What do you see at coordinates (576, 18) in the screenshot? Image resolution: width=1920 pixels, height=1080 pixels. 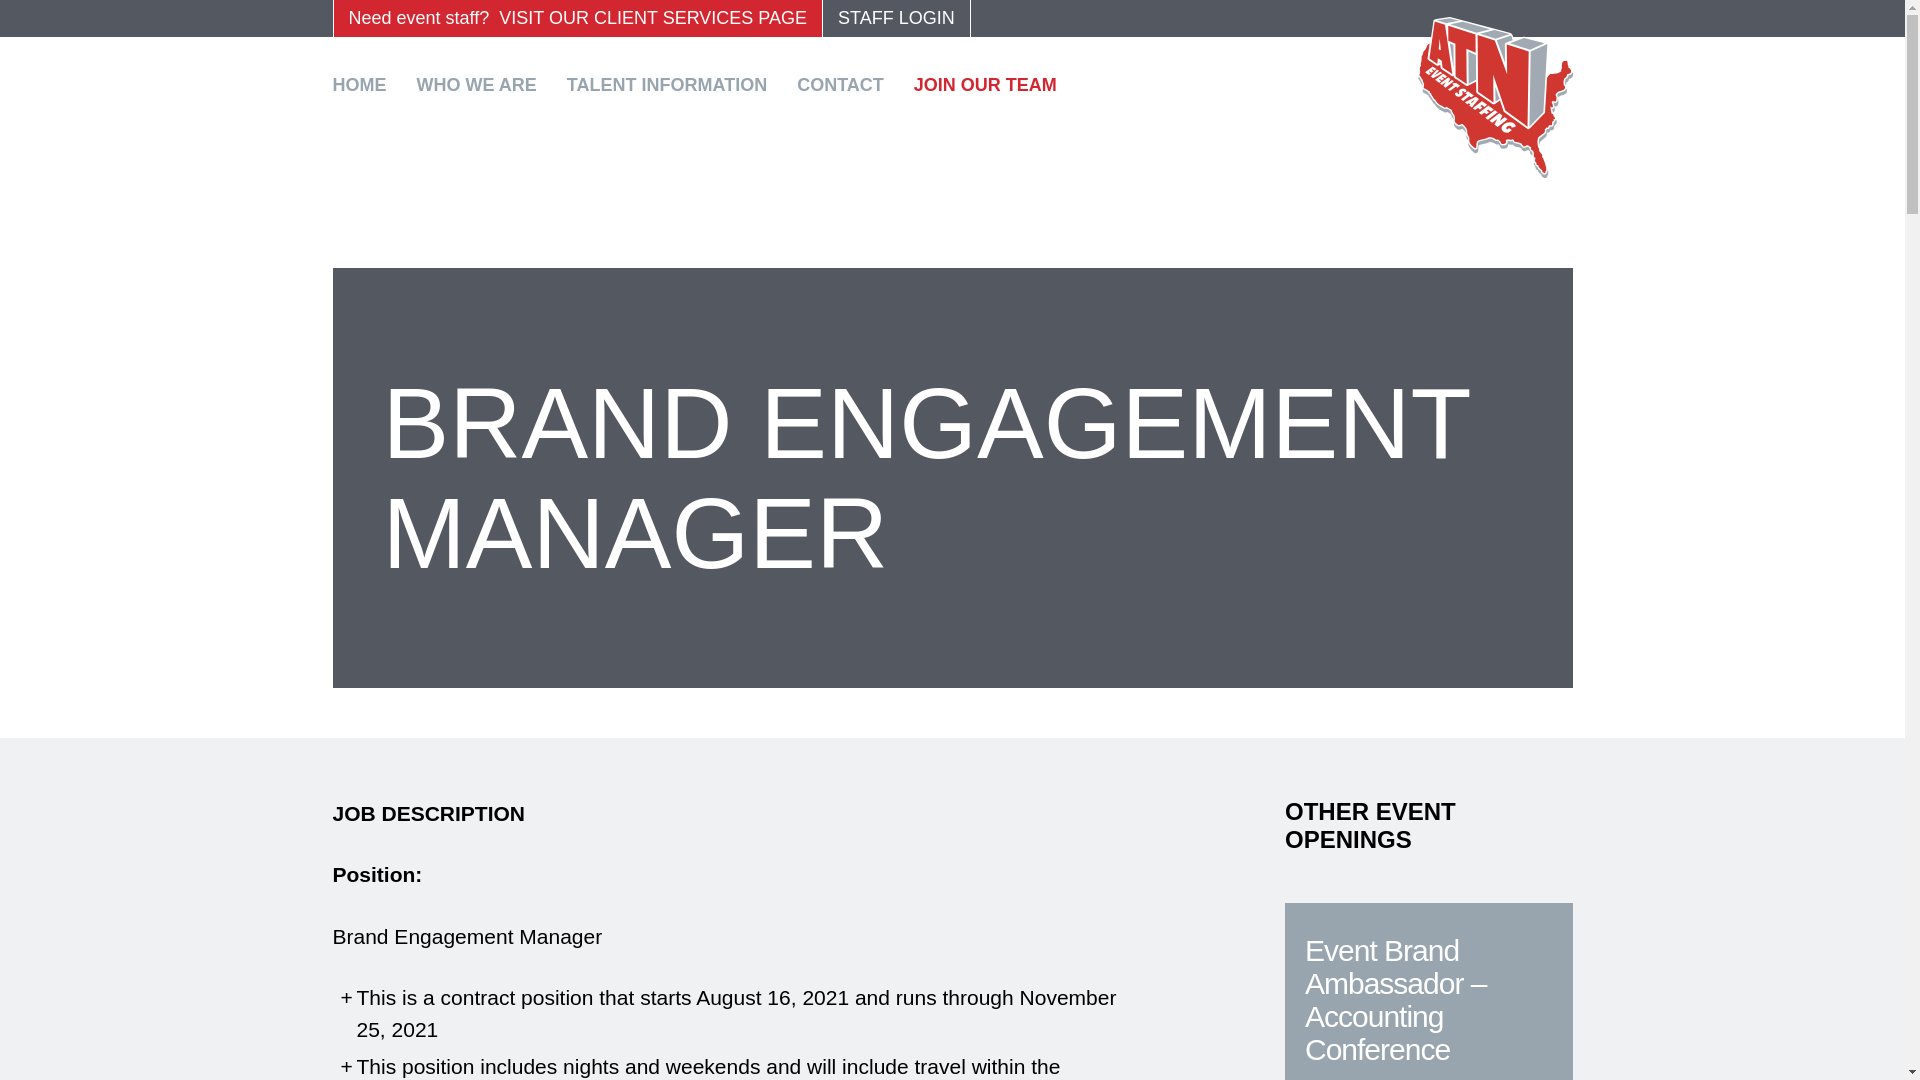 I see `Need event staff? VISIT OUR CLIENT SERVICES PAGE` at bounding box center [576, 18].